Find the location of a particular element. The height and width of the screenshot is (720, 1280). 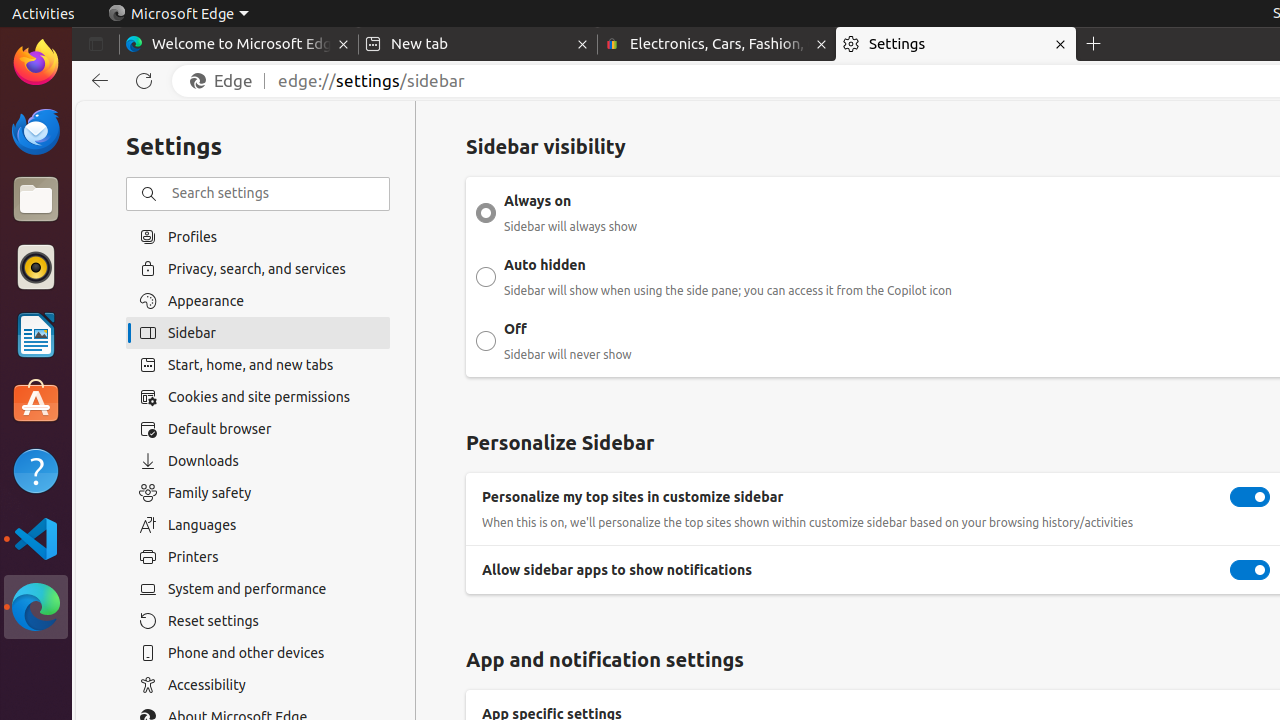

Edge is located at coordinates (226, 81).